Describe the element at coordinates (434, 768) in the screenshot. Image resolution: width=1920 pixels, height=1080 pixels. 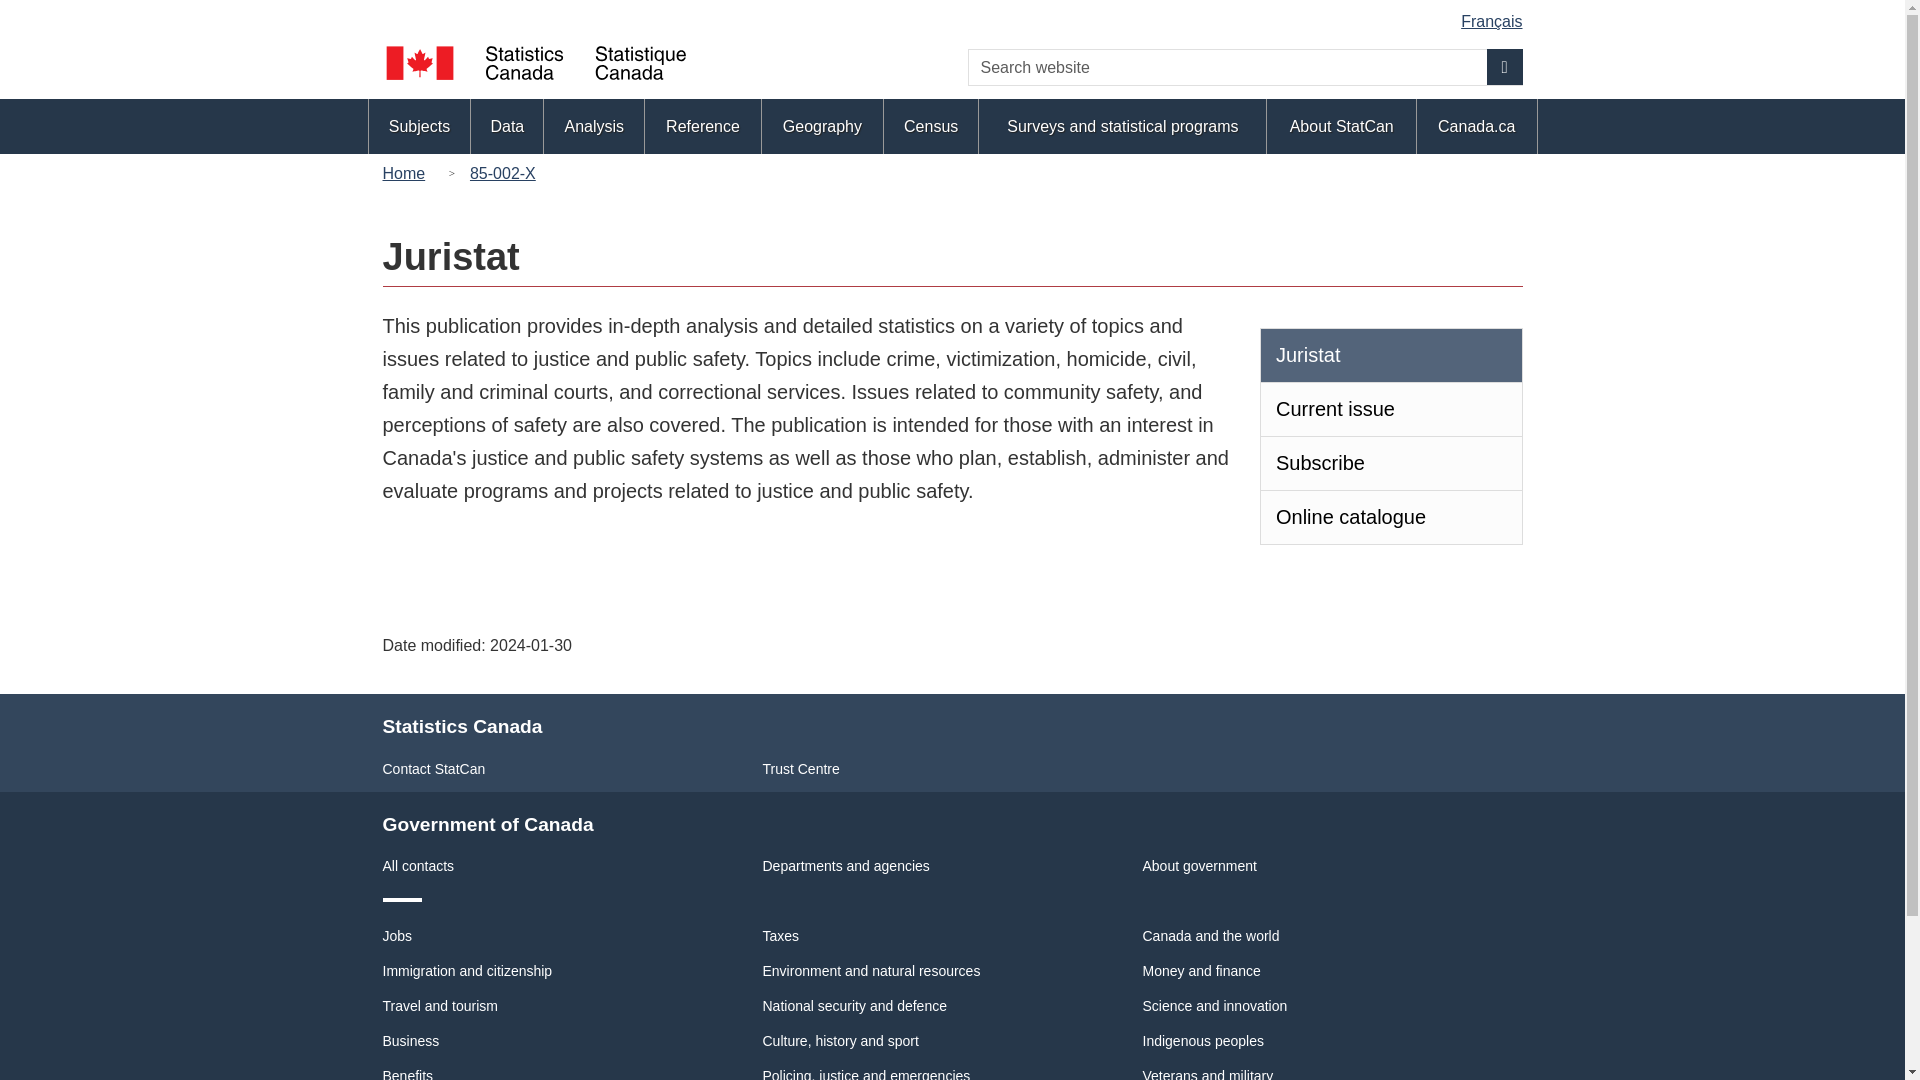
I see `Contact StatCan` at that location.